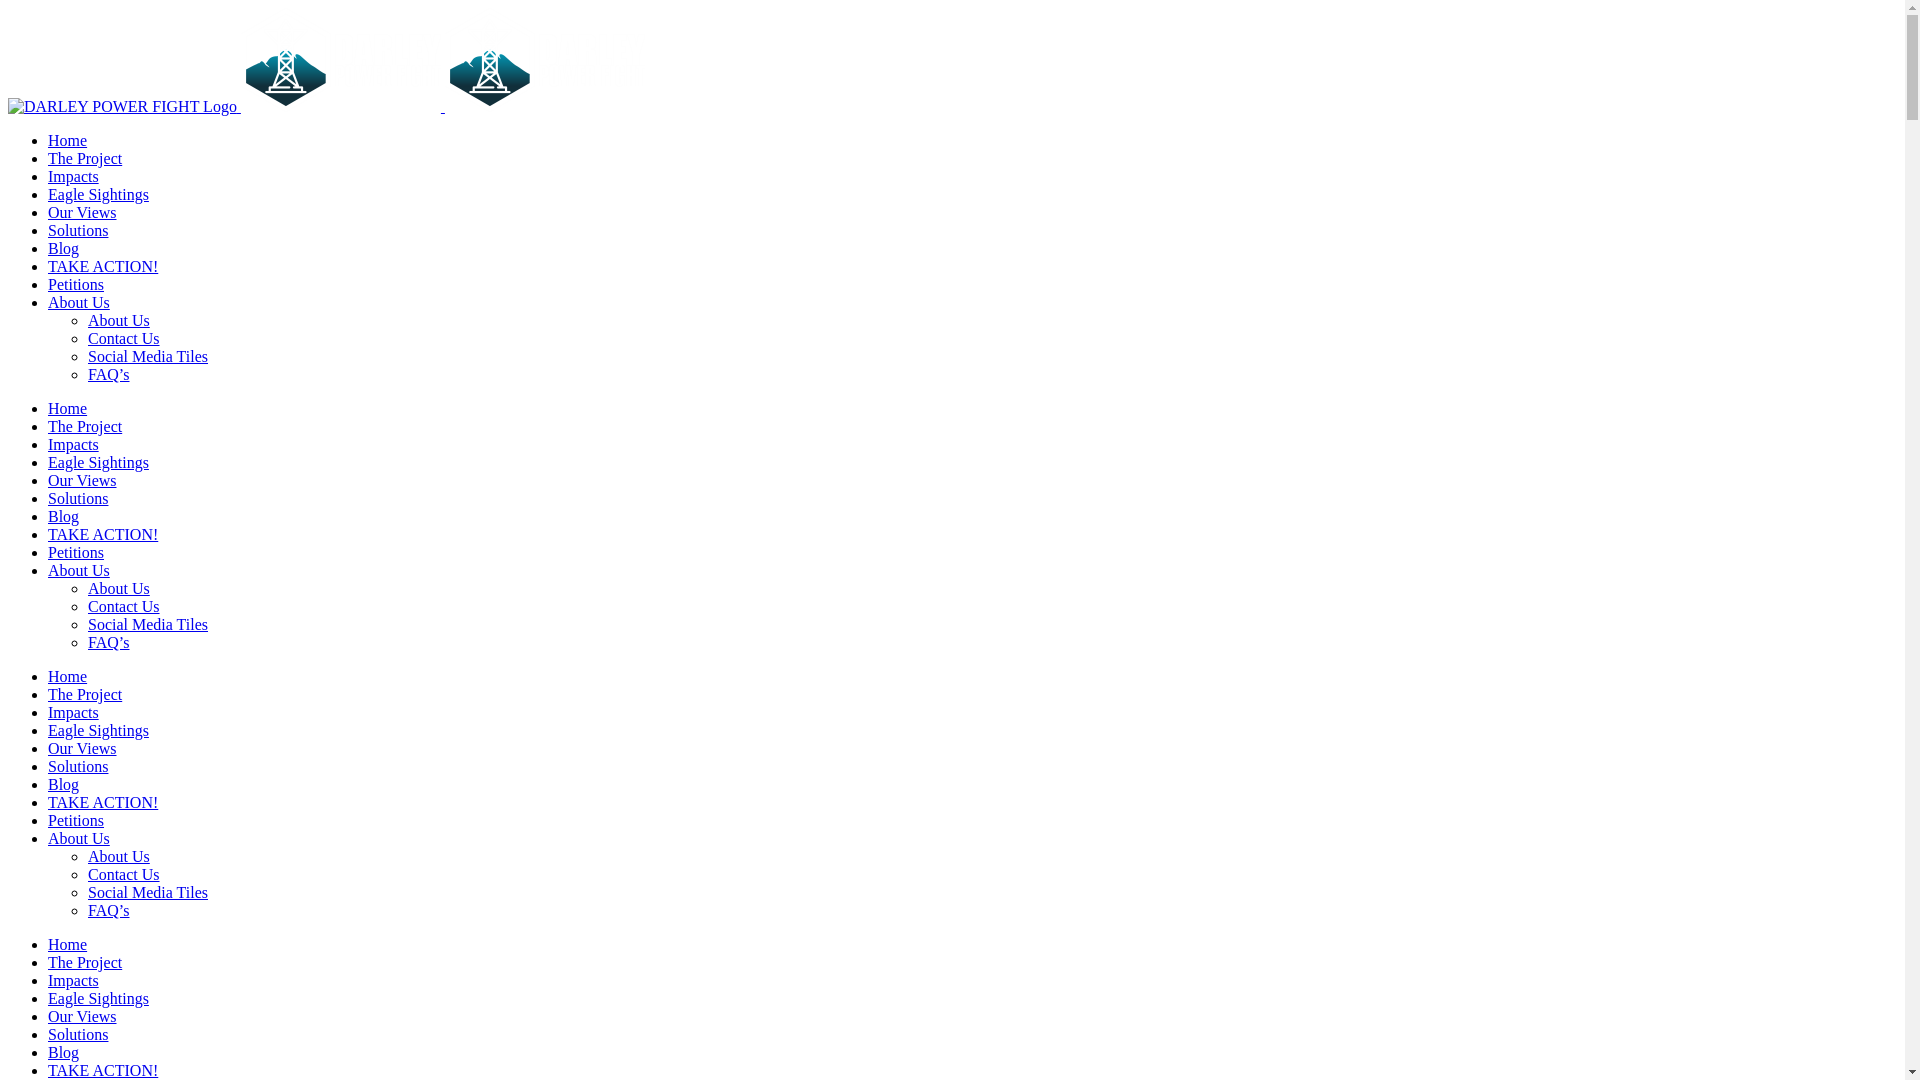  What do you see at coordinates (76, 820) in the screenshot?
I see `Petitions` at bounding box center [76, 820].